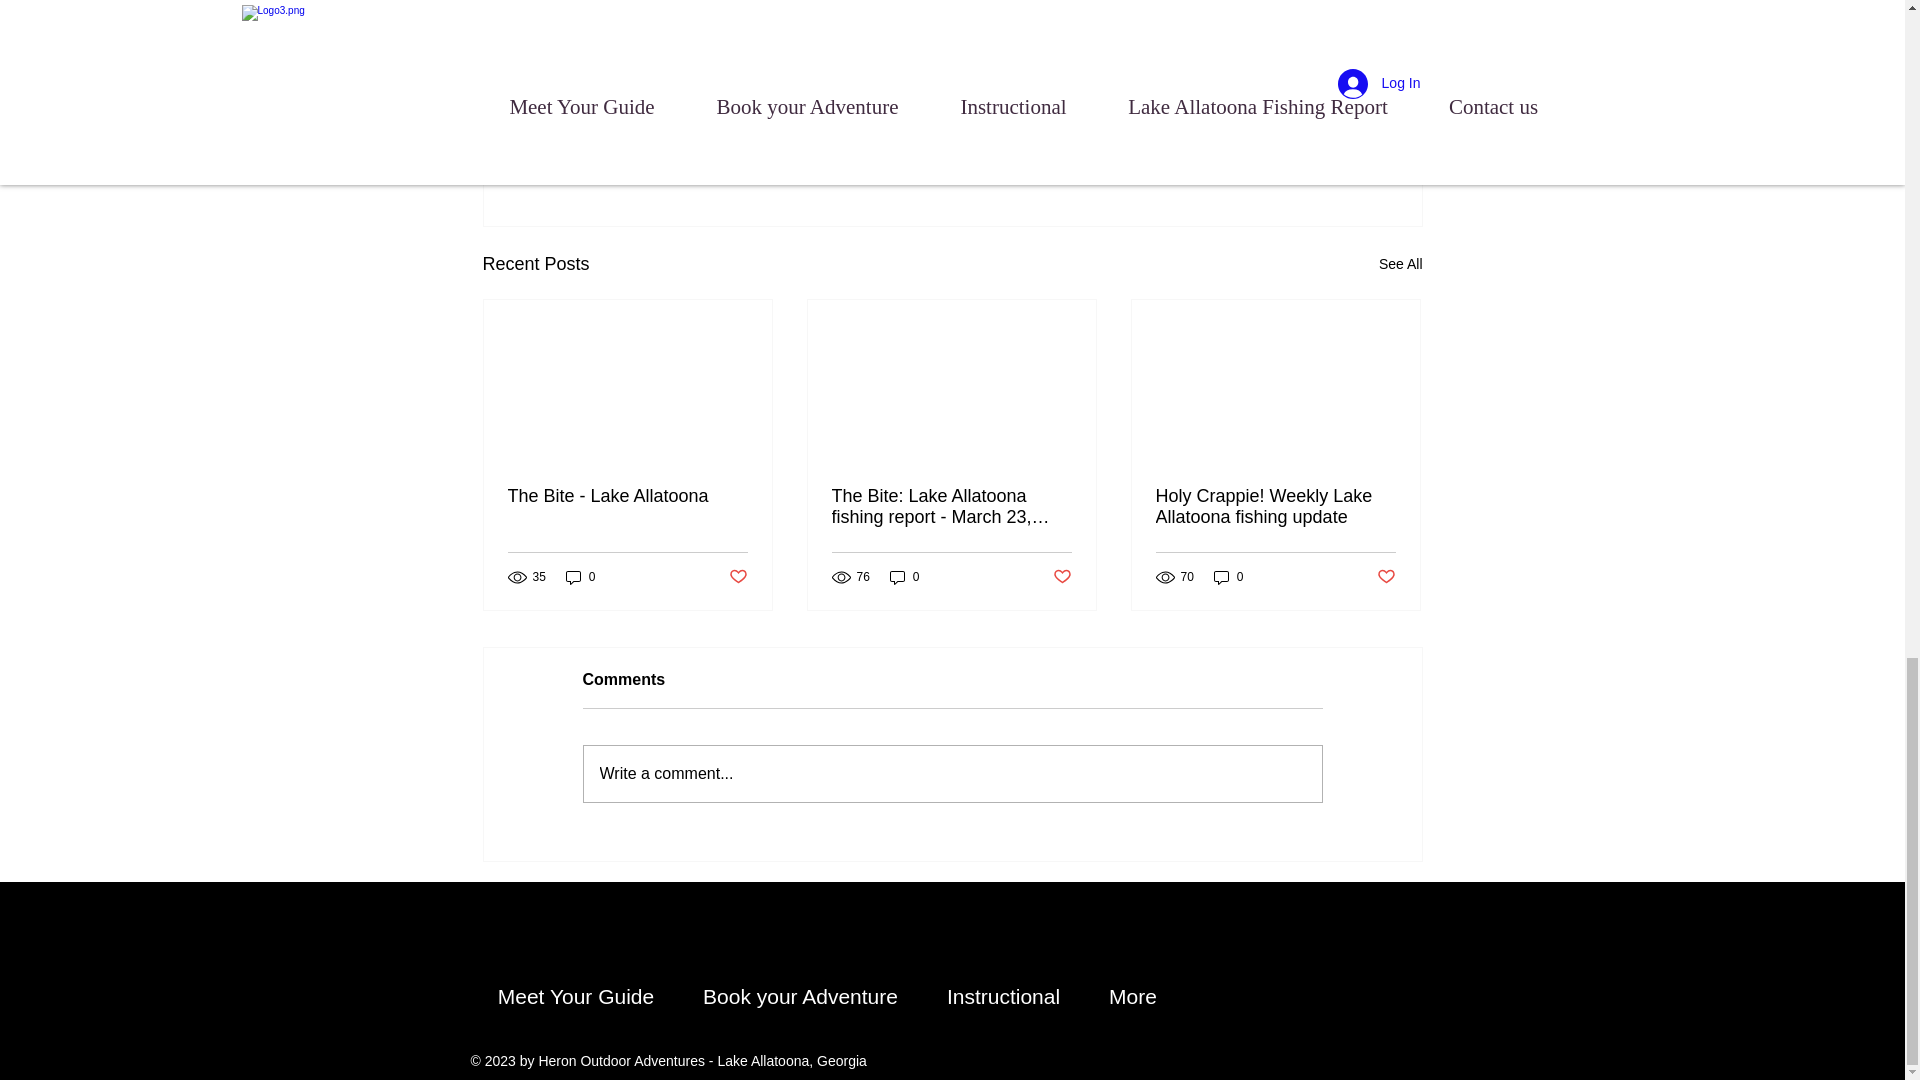 Image resolution: width=1920 pixels, height=1080 pixels. What do you see at coordinates (952, 774) in the screenshot?
I see `Write a comment...` at bounding box center [952, 774].